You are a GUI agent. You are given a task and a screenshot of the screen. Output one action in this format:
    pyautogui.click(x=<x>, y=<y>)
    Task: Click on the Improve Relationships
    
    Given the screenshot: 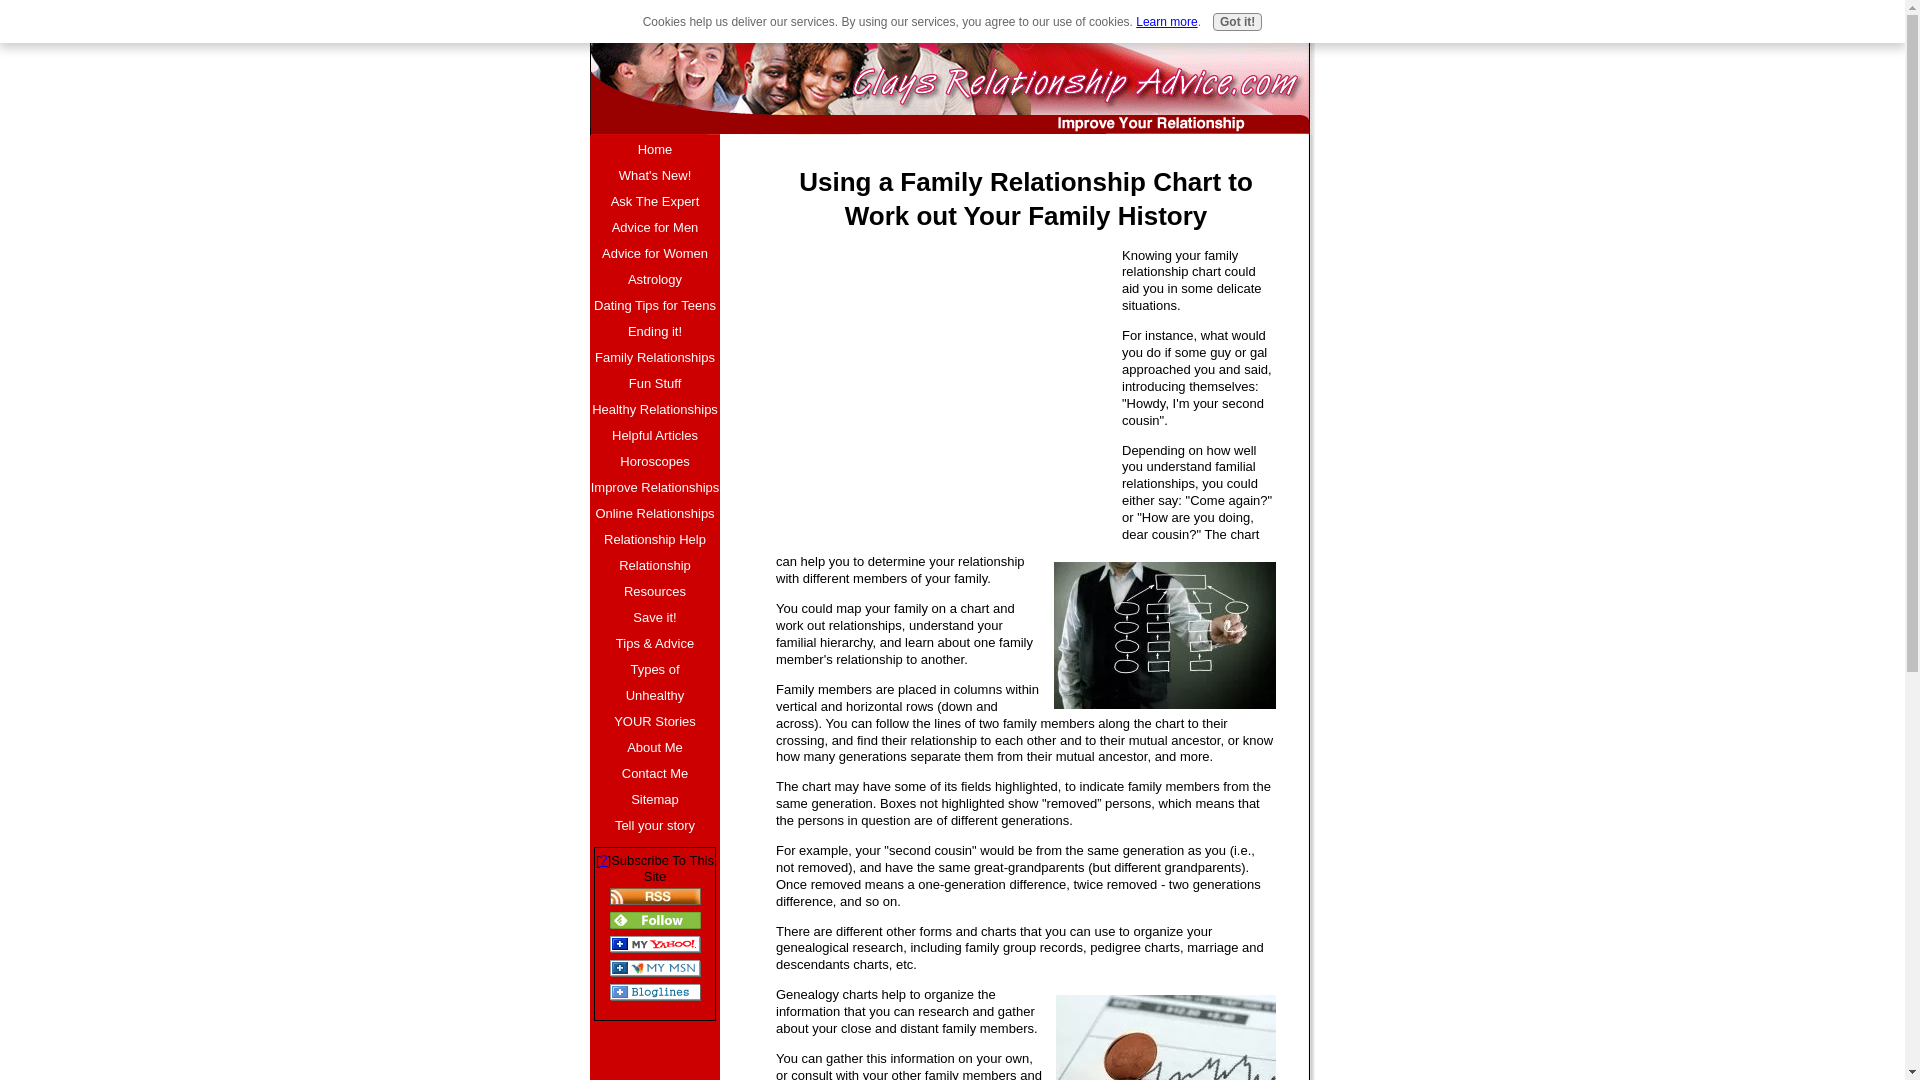 What is the action you would take?
    pyautogui.click(x=654, y=488)
    